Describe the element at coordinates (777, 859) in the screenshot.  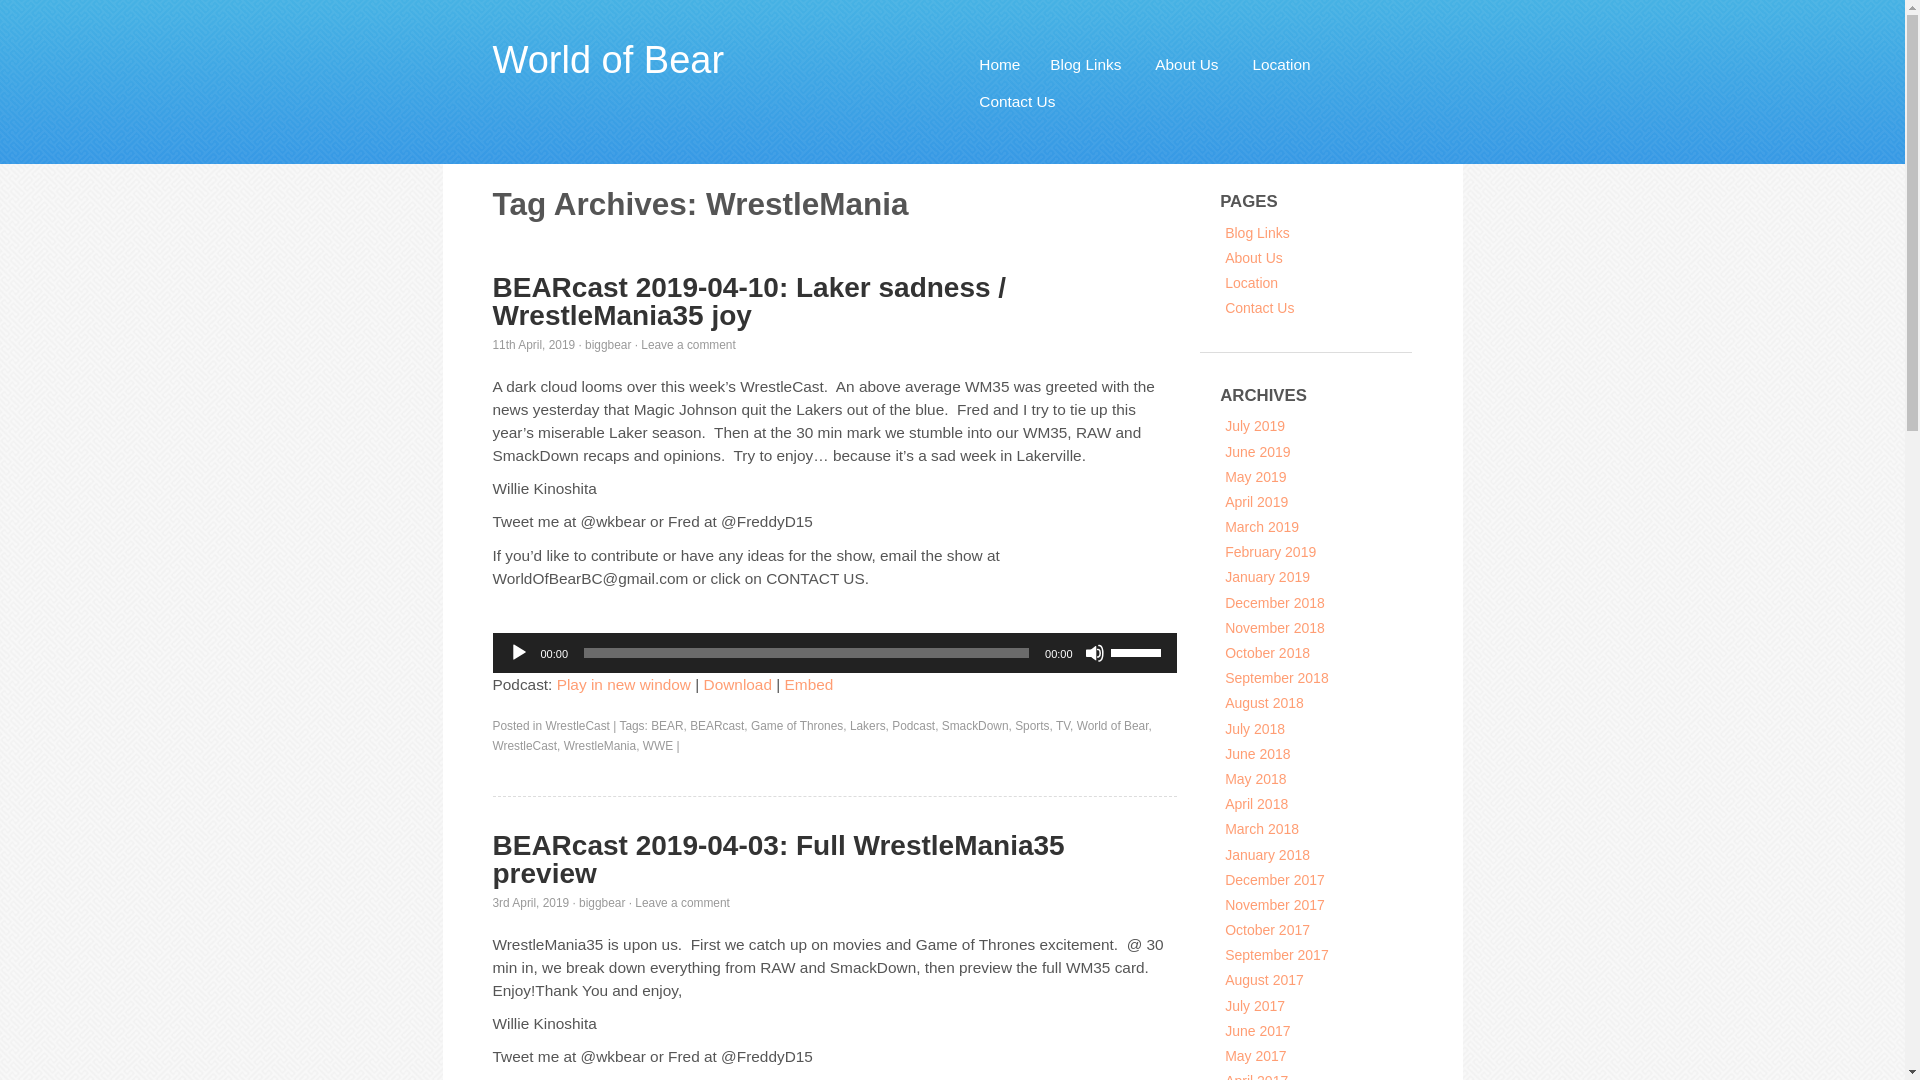
I see `BEARcast 2019-04-03: Full WrestleMania35 preview` at that location.